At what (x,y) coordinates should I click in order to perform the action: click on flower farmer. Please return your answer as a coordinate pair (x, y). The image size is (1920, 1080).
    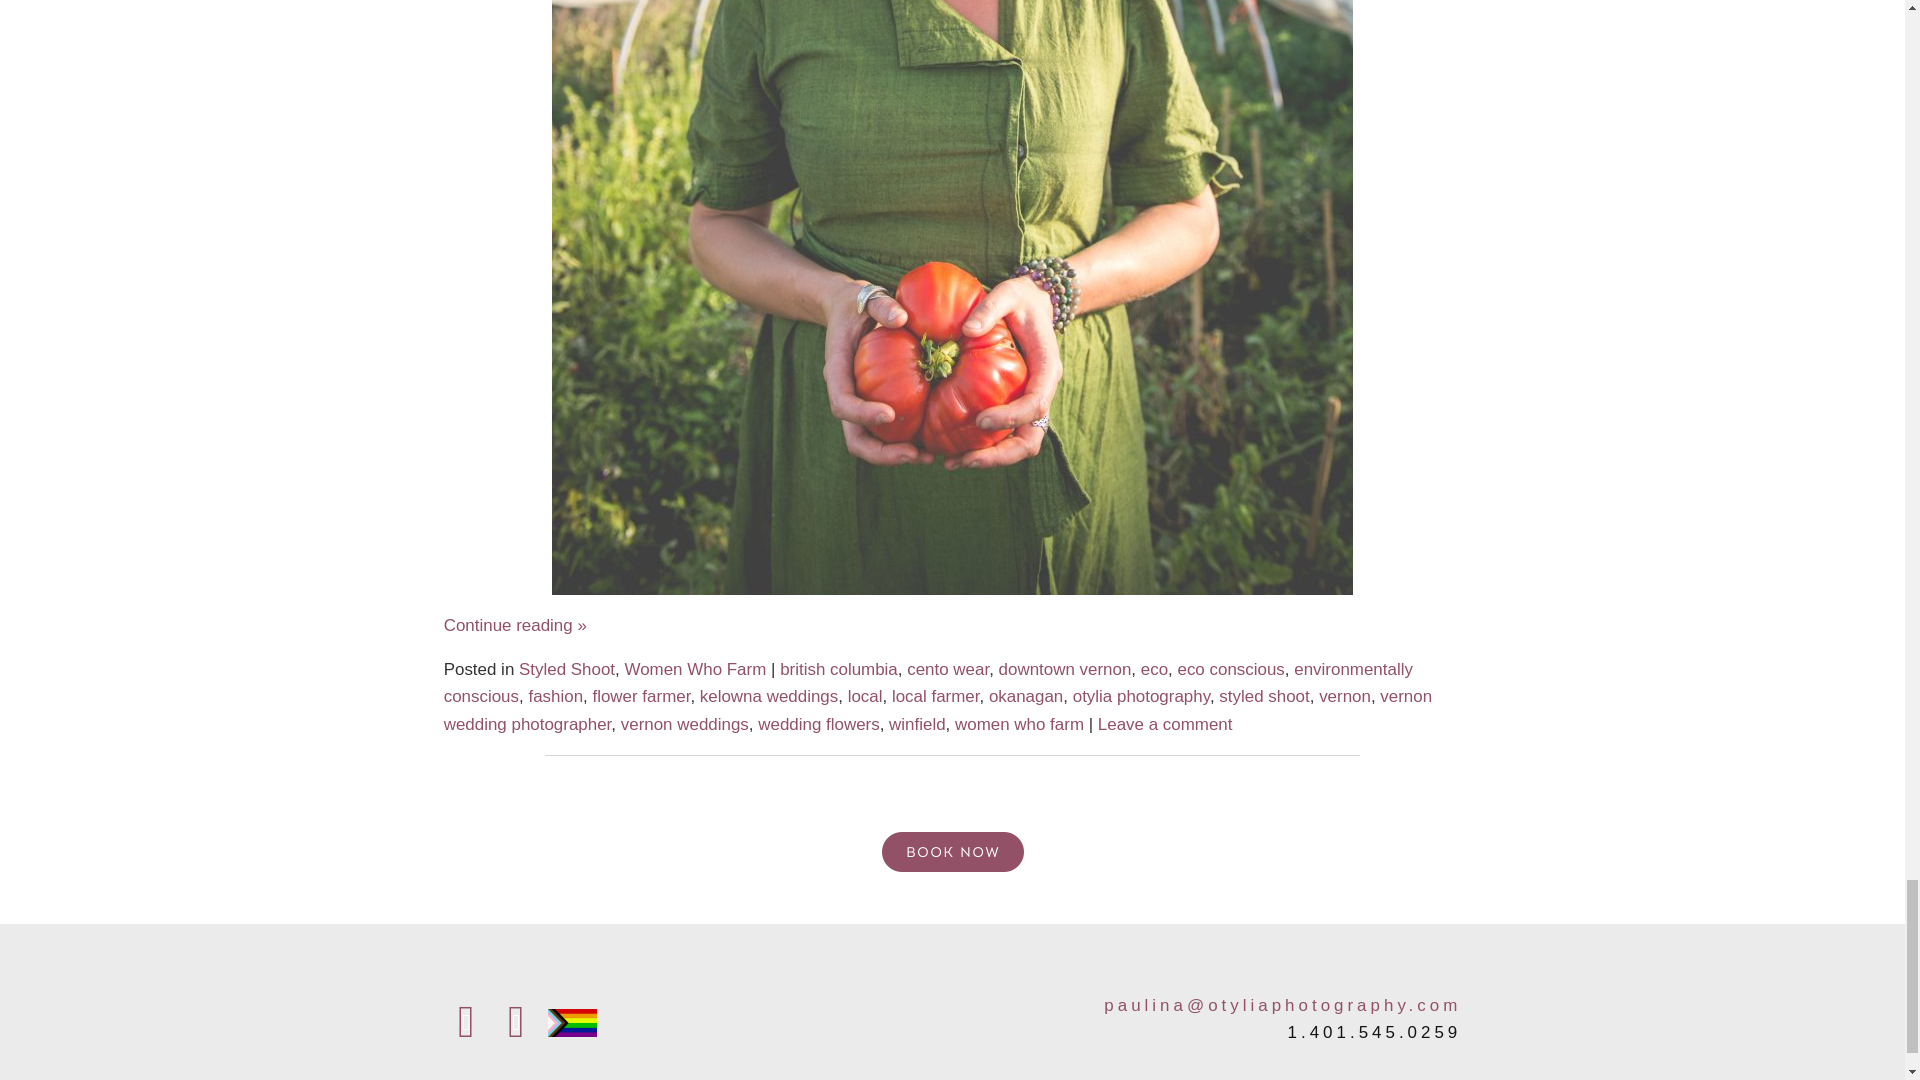
    Looking at the image, I should click on (640, 696).